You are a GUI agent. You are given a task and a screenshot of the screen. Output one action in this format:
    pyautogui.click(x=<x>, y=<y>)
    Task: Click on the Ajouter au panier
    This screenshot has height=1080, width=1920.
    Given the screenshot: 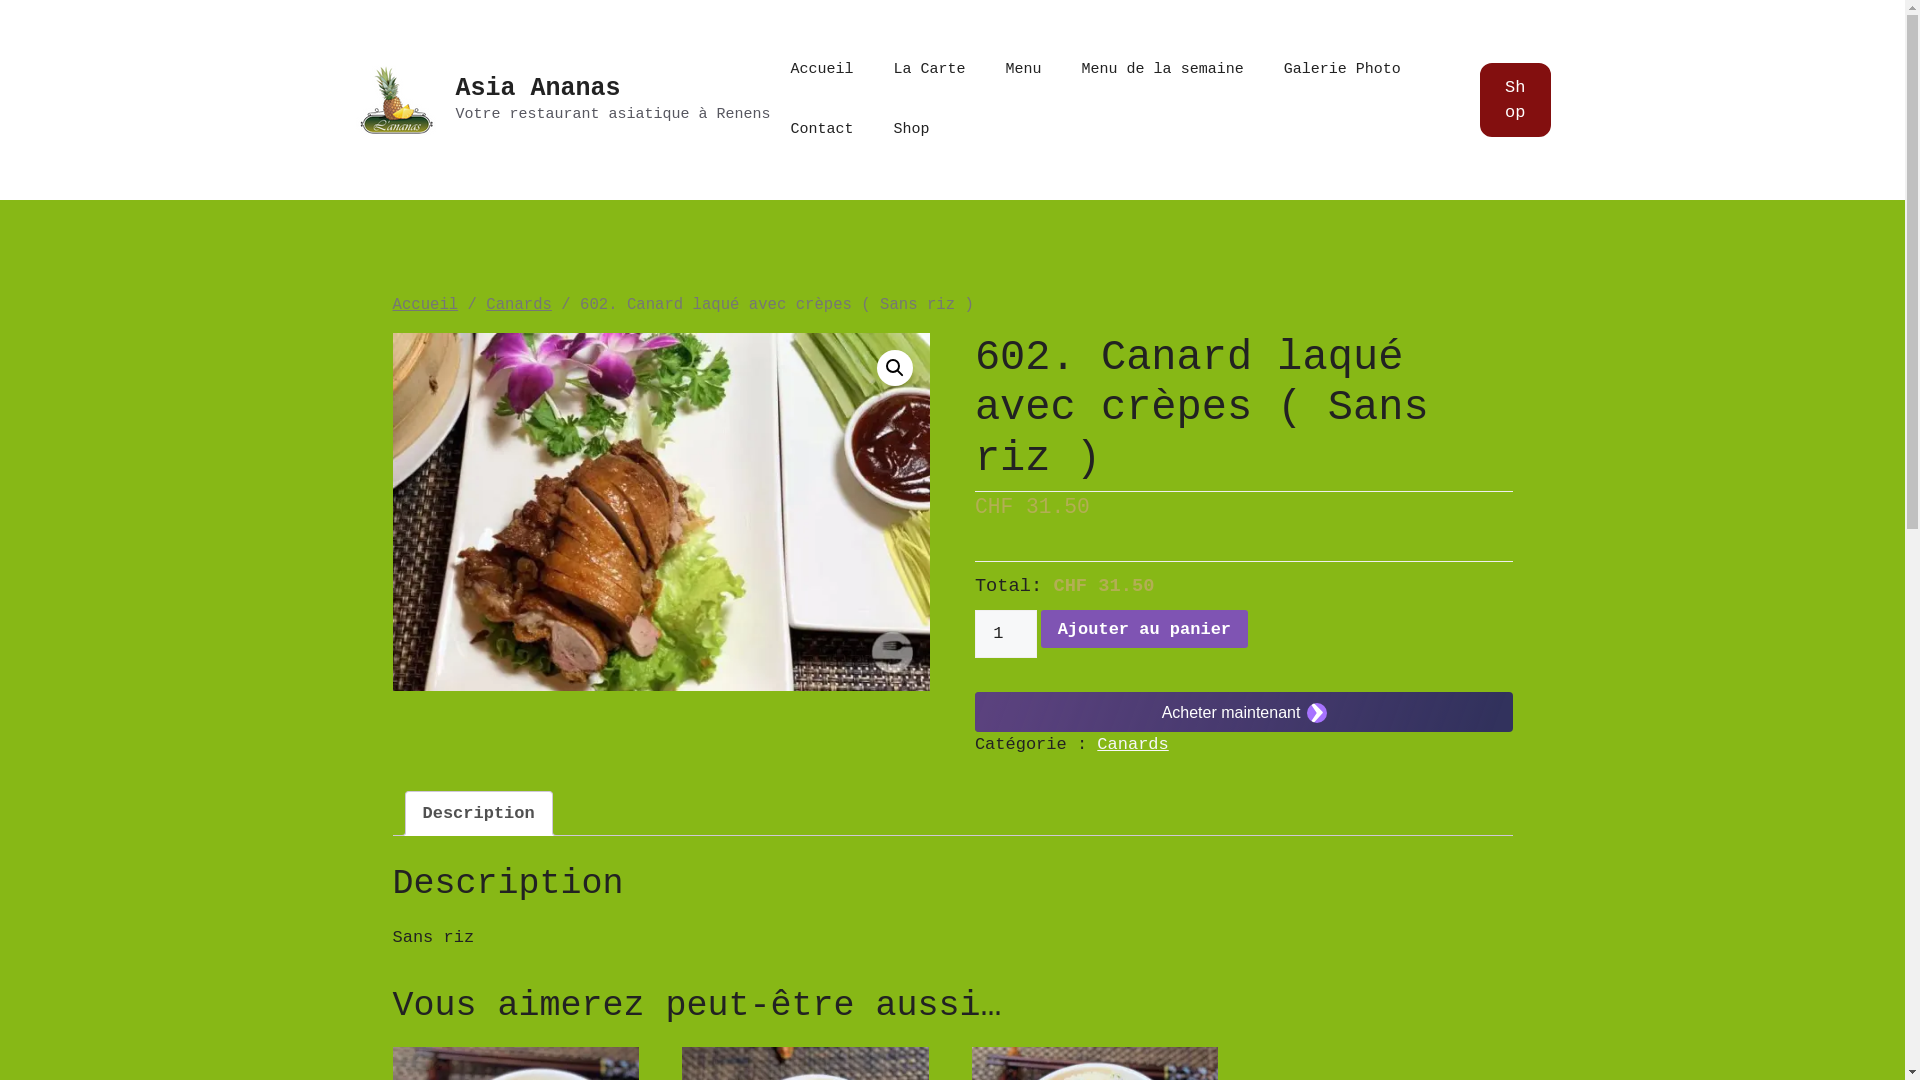 What is the action you would take?
    pyautogui.click(x=1144, y=629)
    